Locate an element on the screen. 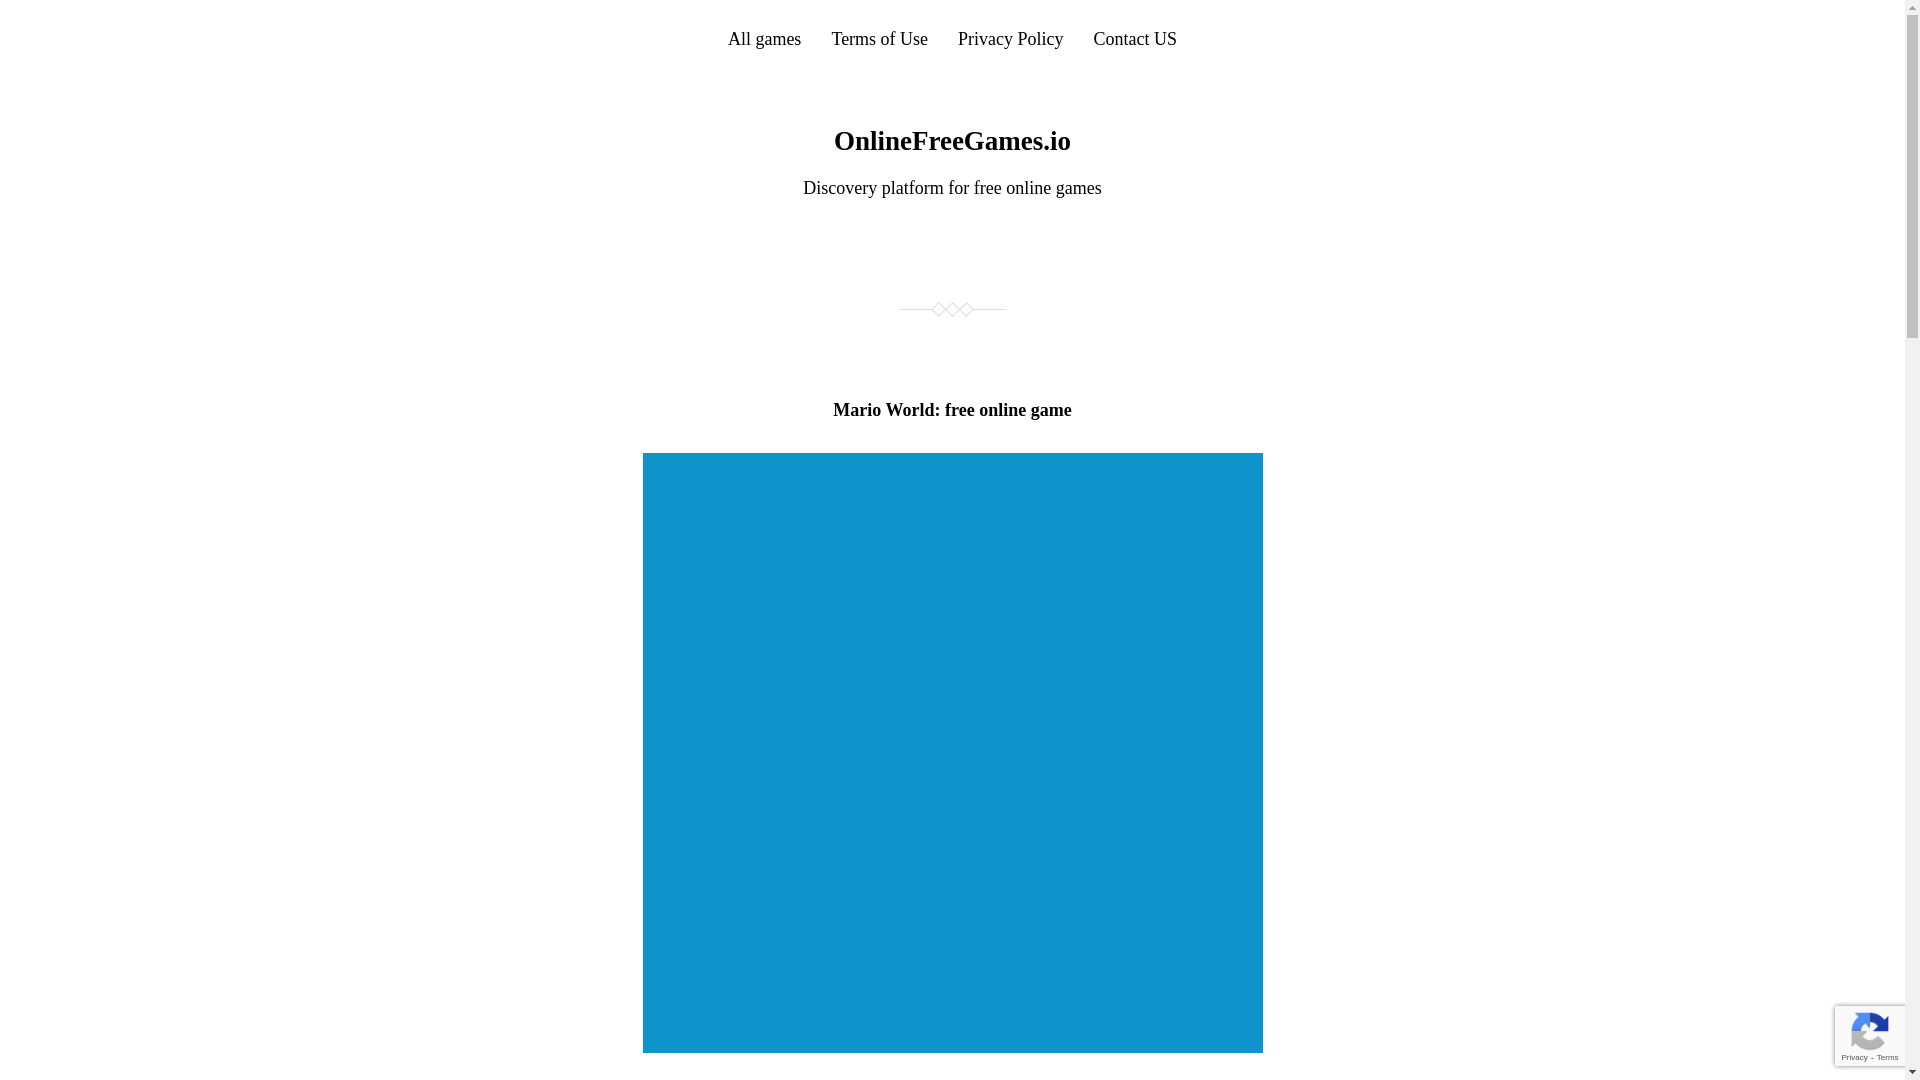 This screenshot has height=1080, width=1920. Privacy Policy is located at coordinates (1010, 38).